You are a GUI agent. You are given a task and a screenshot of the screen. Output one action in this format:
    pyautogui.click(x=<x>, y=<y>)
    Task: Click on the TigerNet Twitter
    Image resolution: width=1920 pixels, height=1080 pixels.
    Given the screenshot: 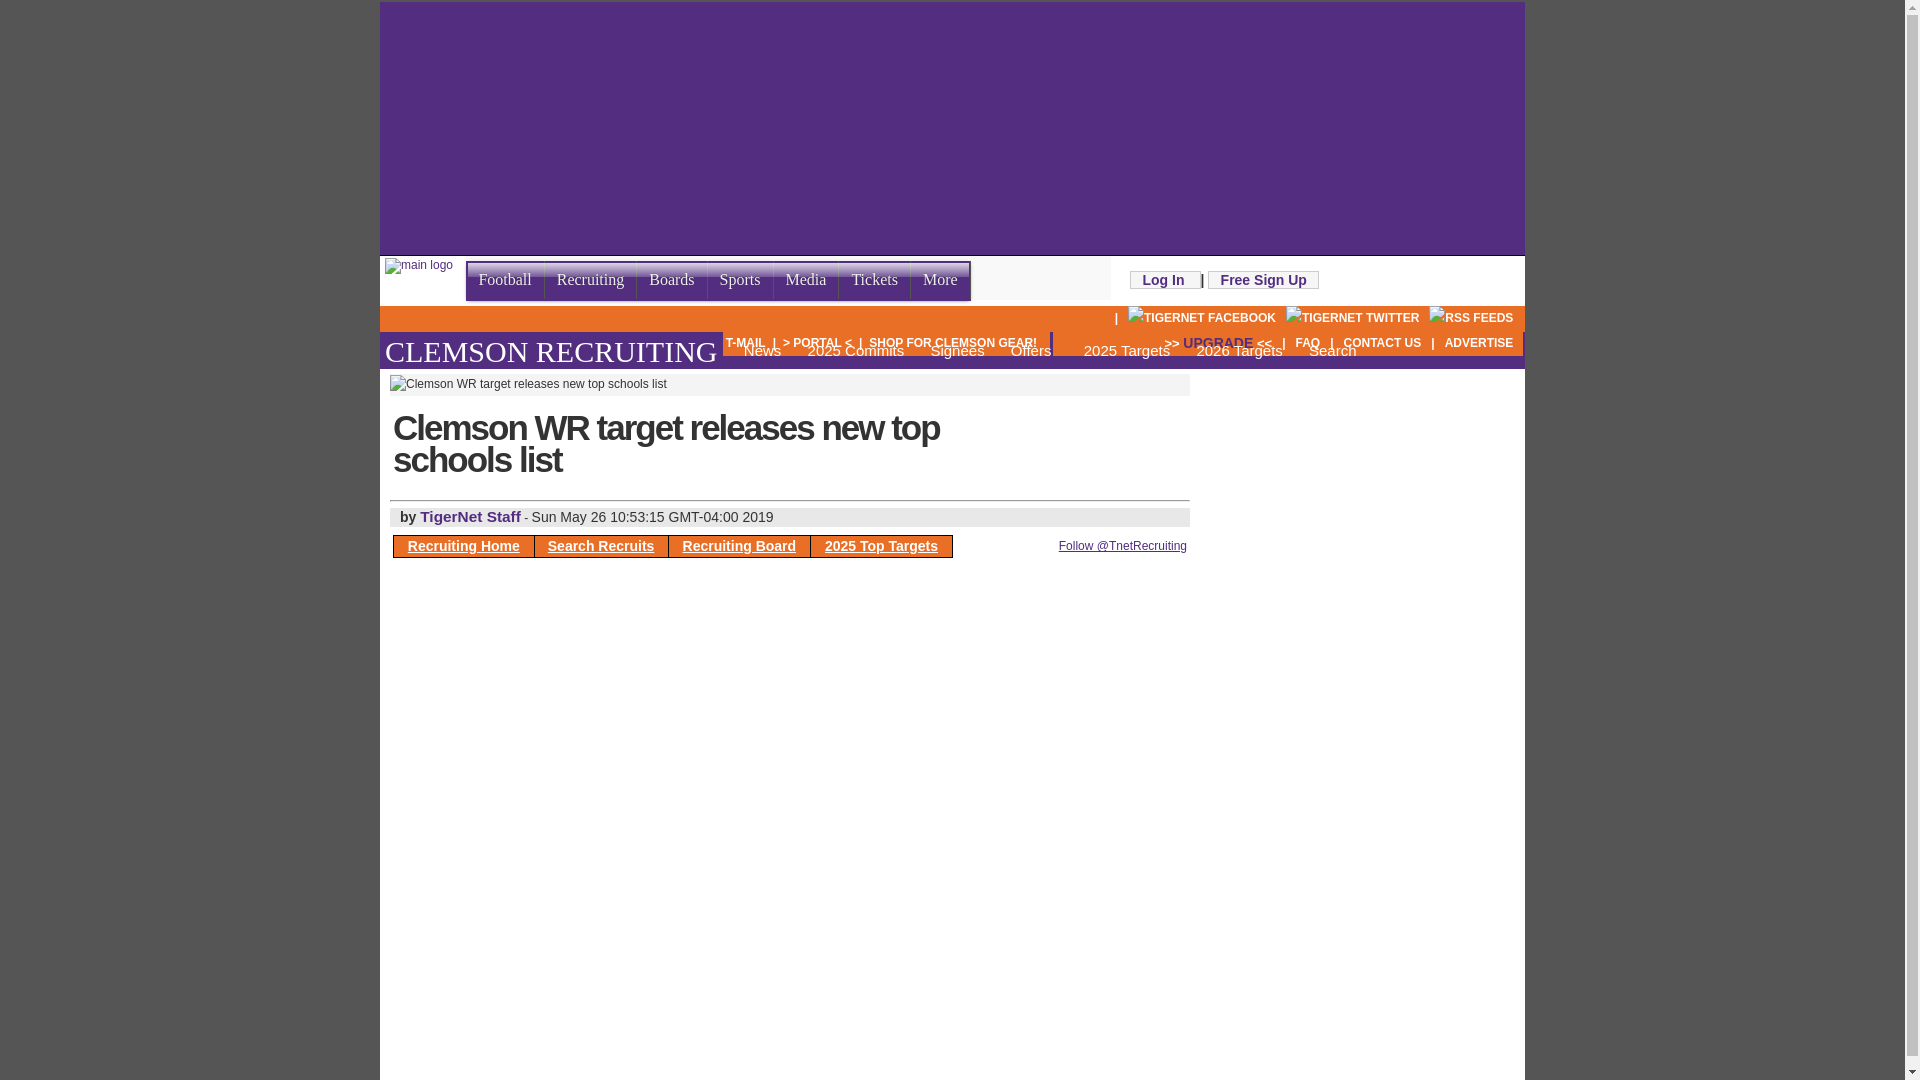 What is the action you would take?
    pyautogui.click(x=1352, y=318)
    